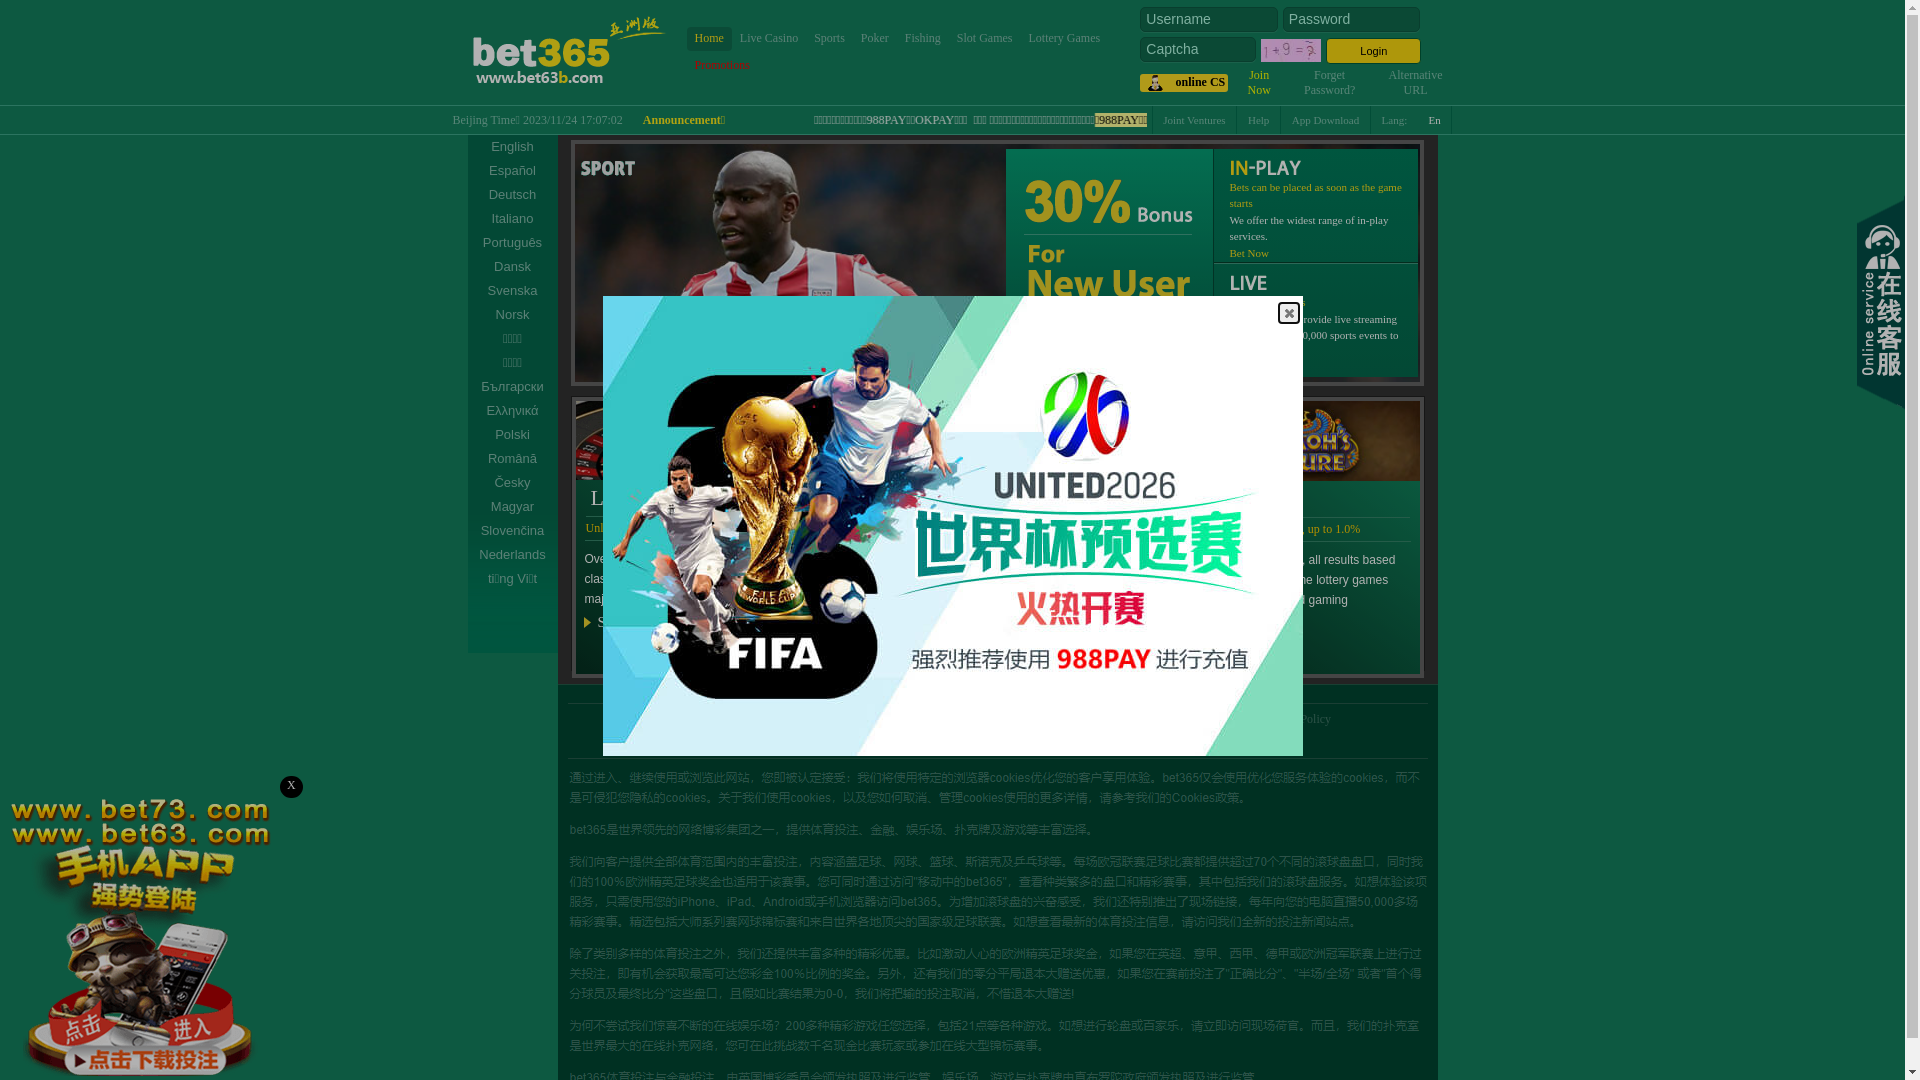 This screenshot has height=1080, width=1920. What do you see at coordinates (1436, 120) in the screenshot?
I see `En` at bounding box center [1436, 120].